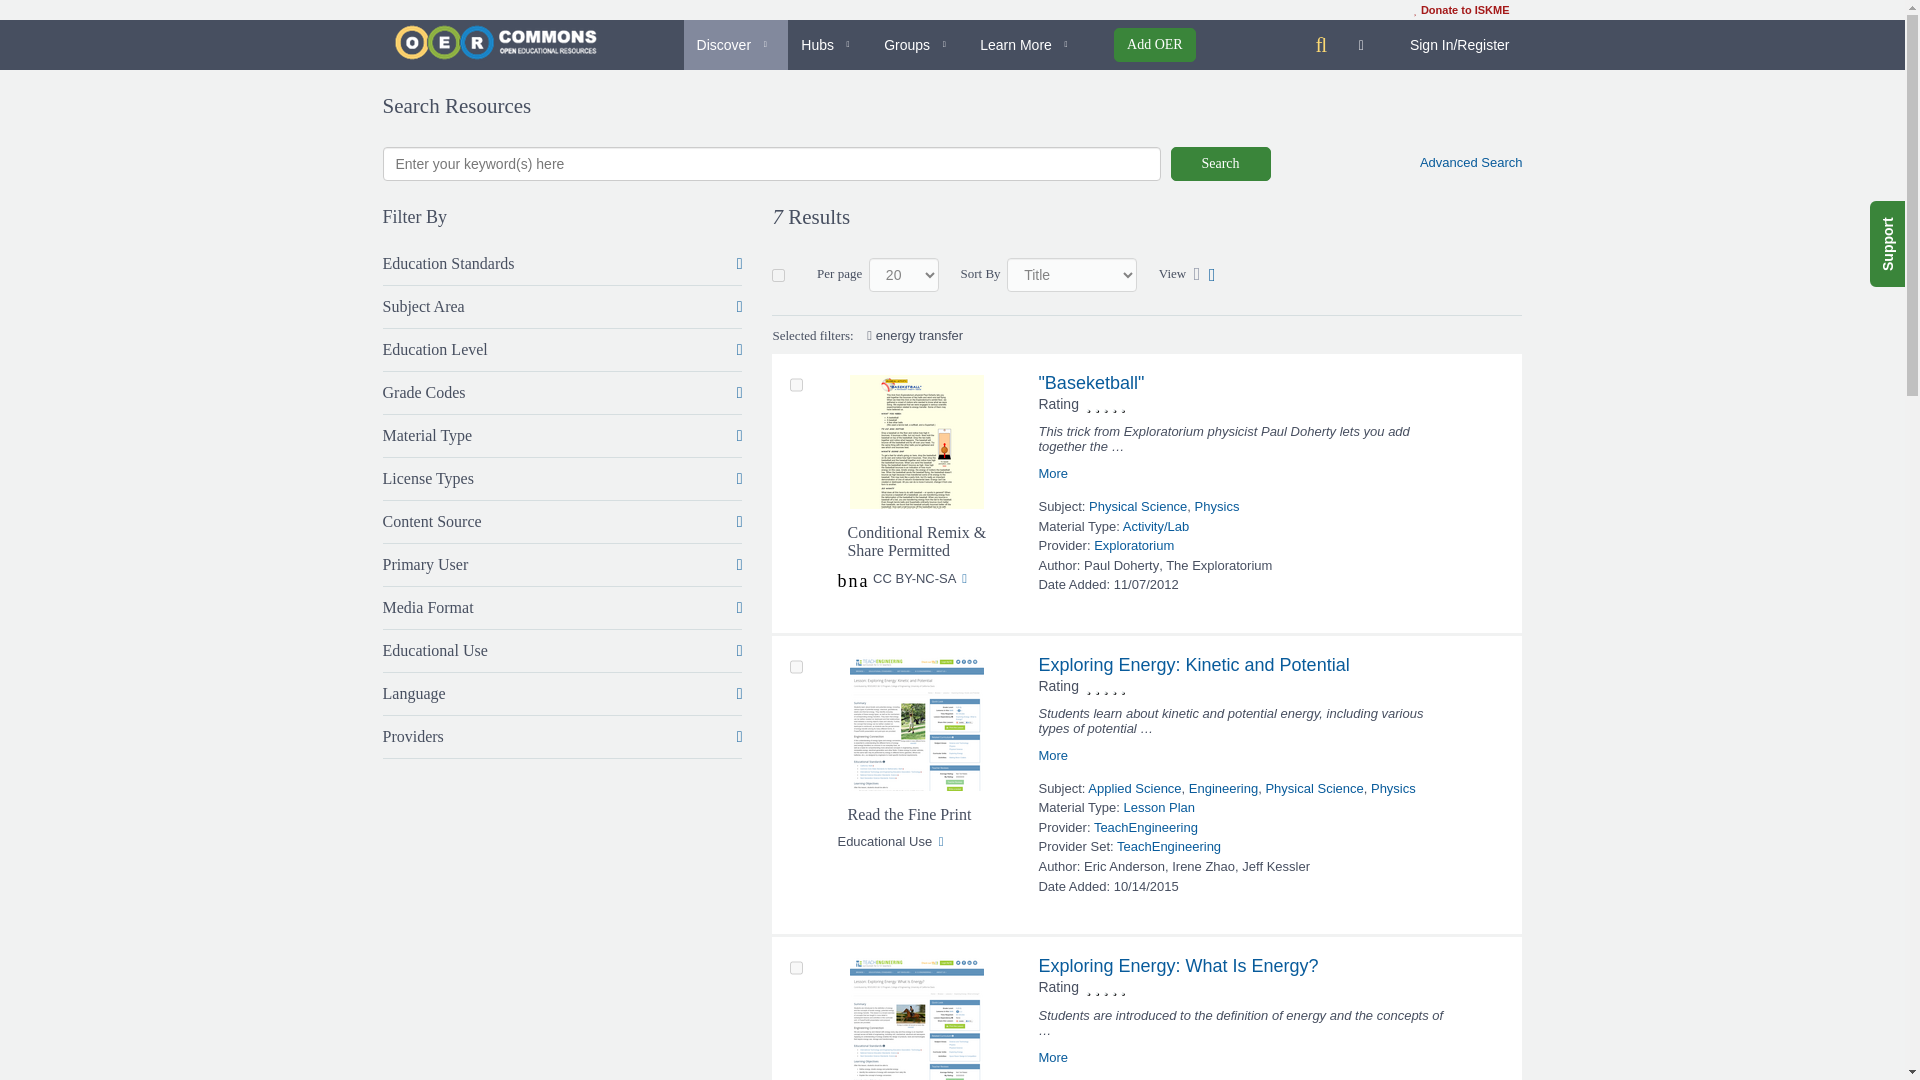  Describe the element at coordinates (736, 45) in the screenshot. I see `Discover` at that location.